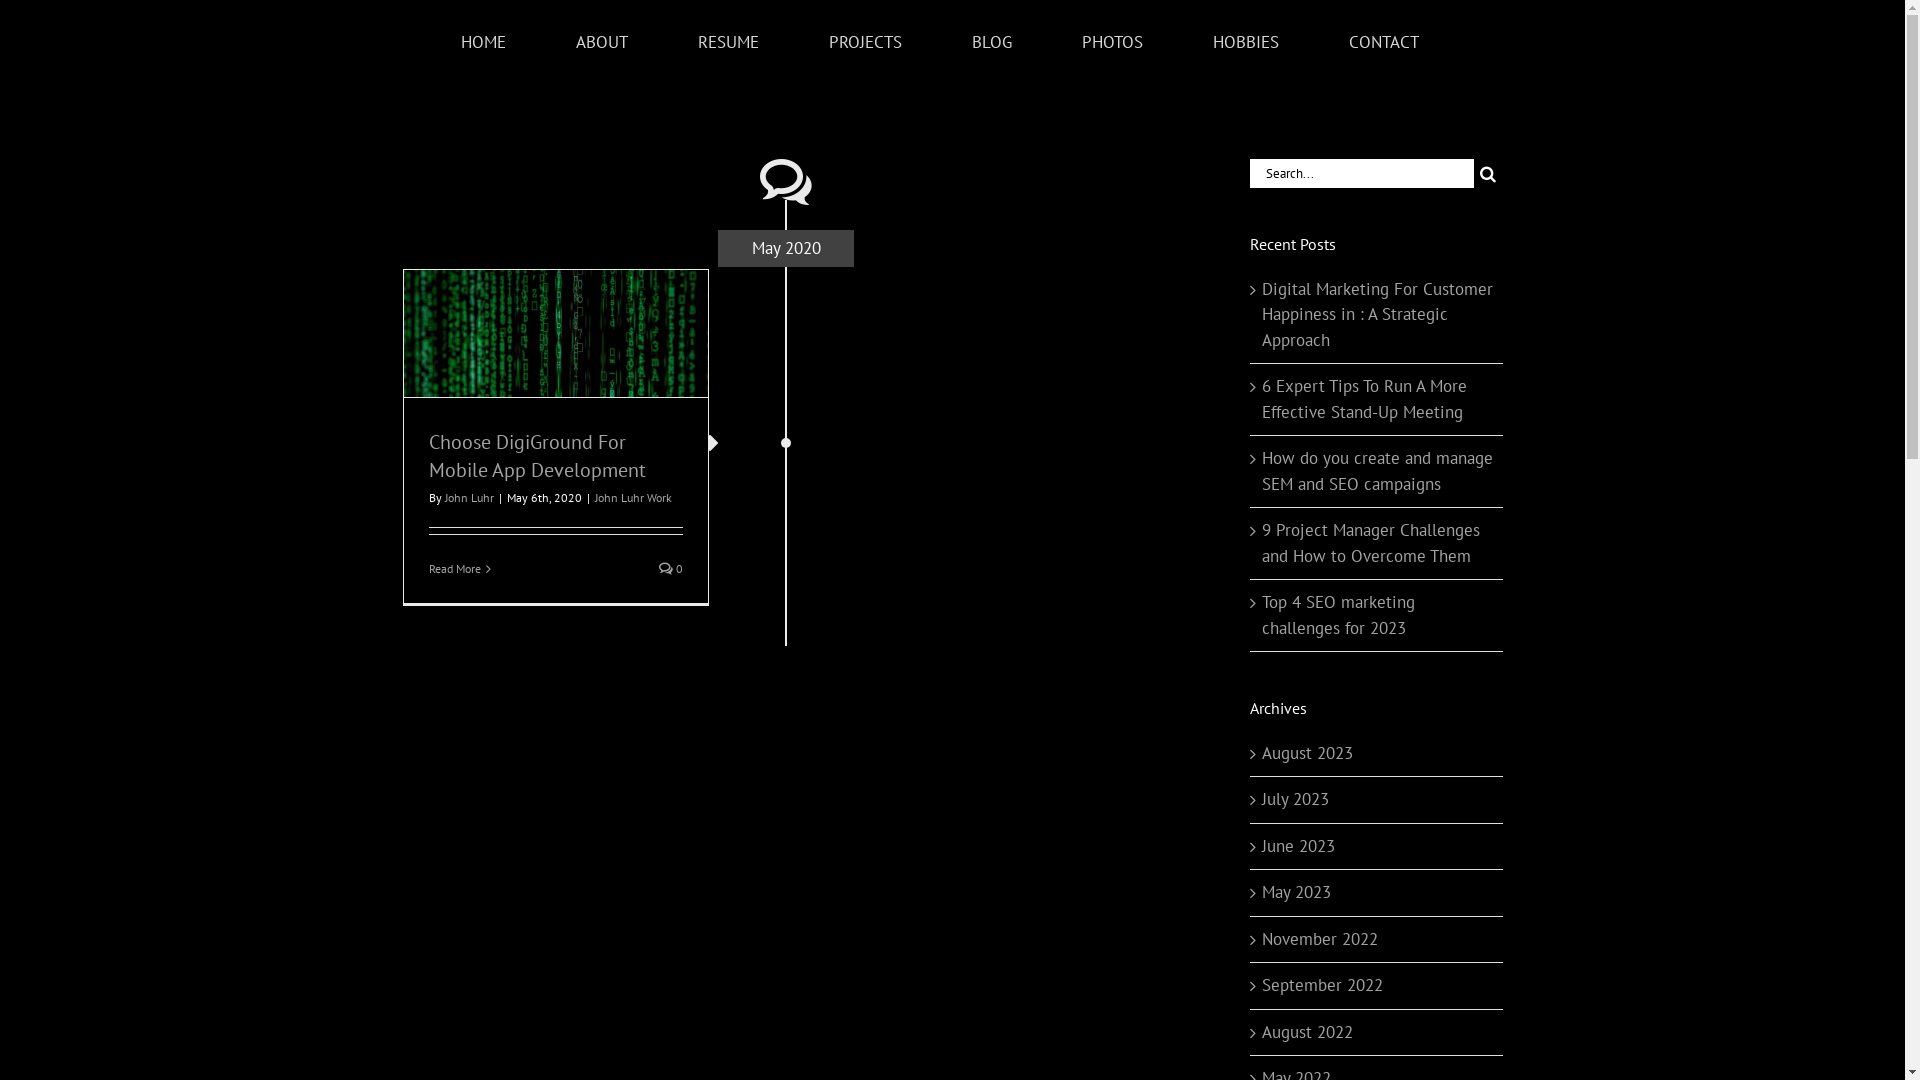 The width and height of the screenshot is (1920, 1080). What do you see at coordinates (1308, 1032) in the screenshot?
I see `August 2022` at bounding box center [1308, 1032].